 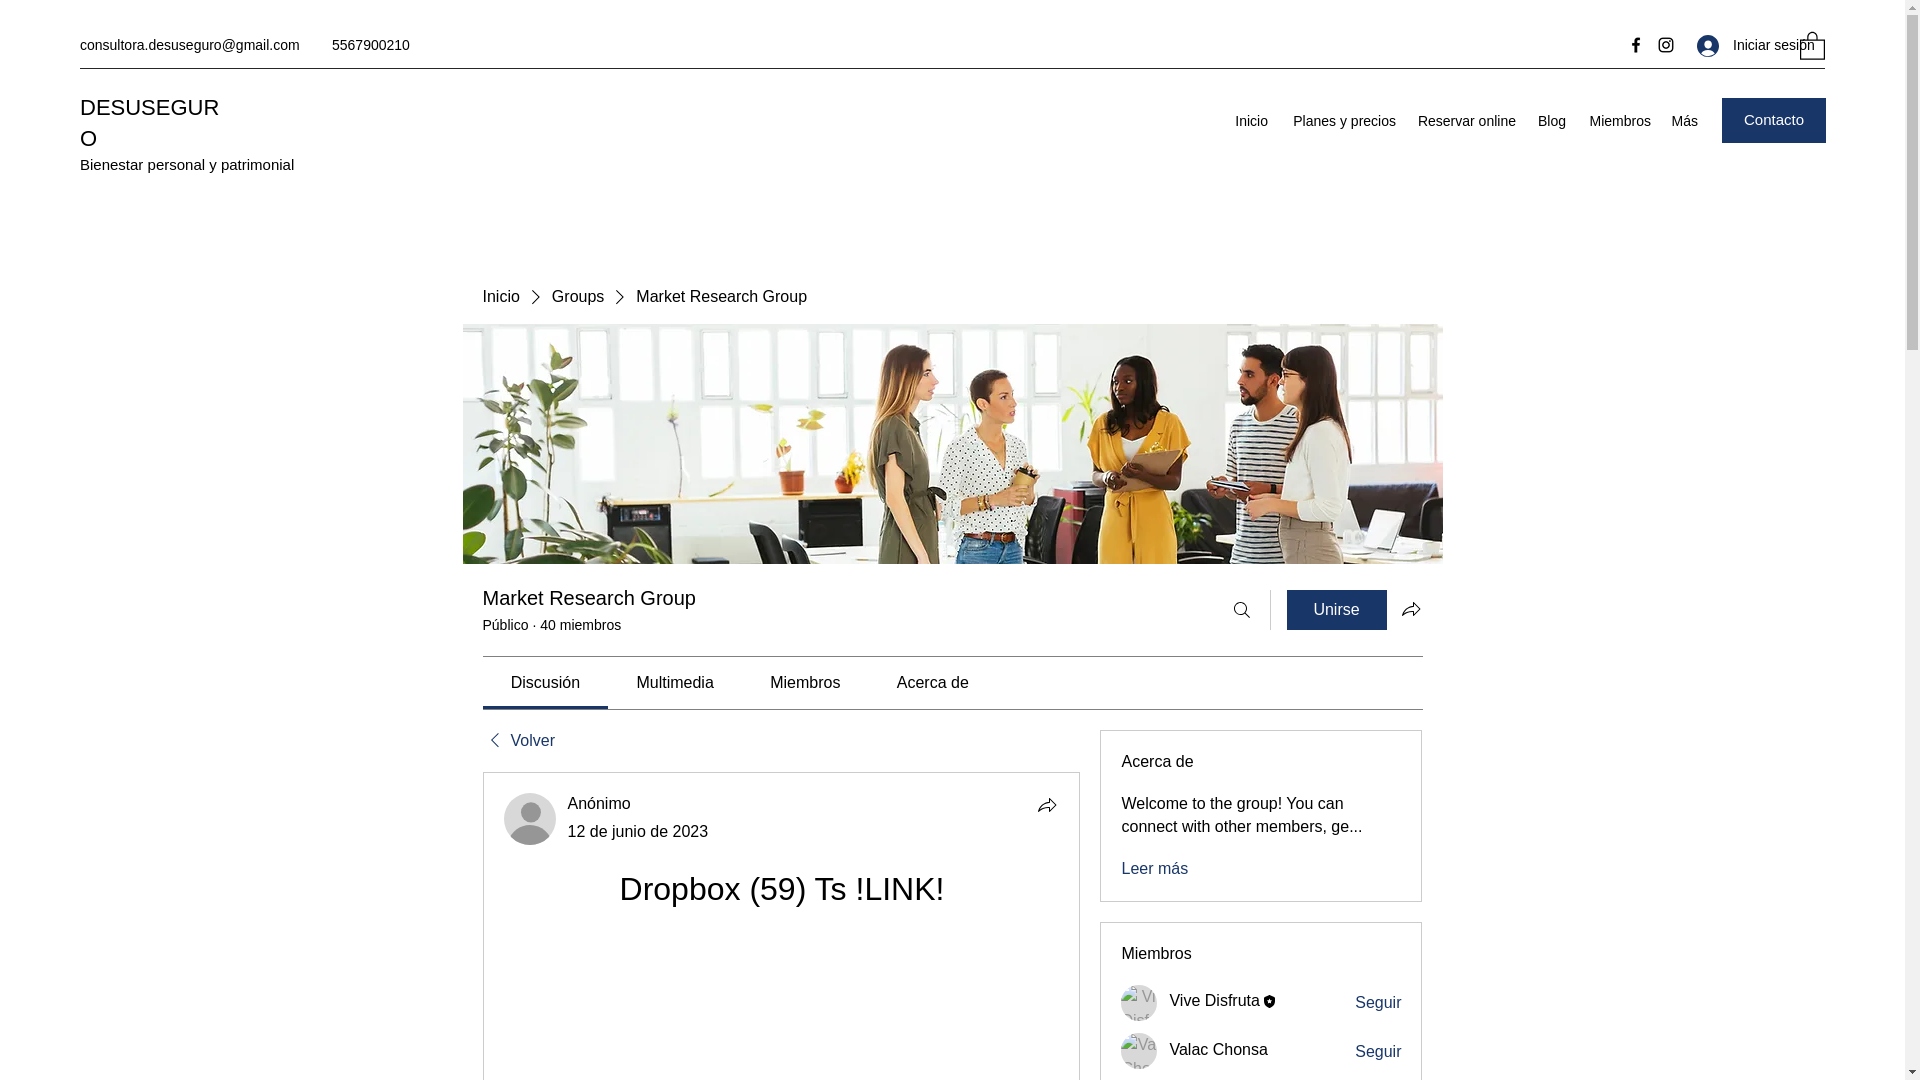 I want to click on Valac Chonsa, so click(x=1139, y=1050).